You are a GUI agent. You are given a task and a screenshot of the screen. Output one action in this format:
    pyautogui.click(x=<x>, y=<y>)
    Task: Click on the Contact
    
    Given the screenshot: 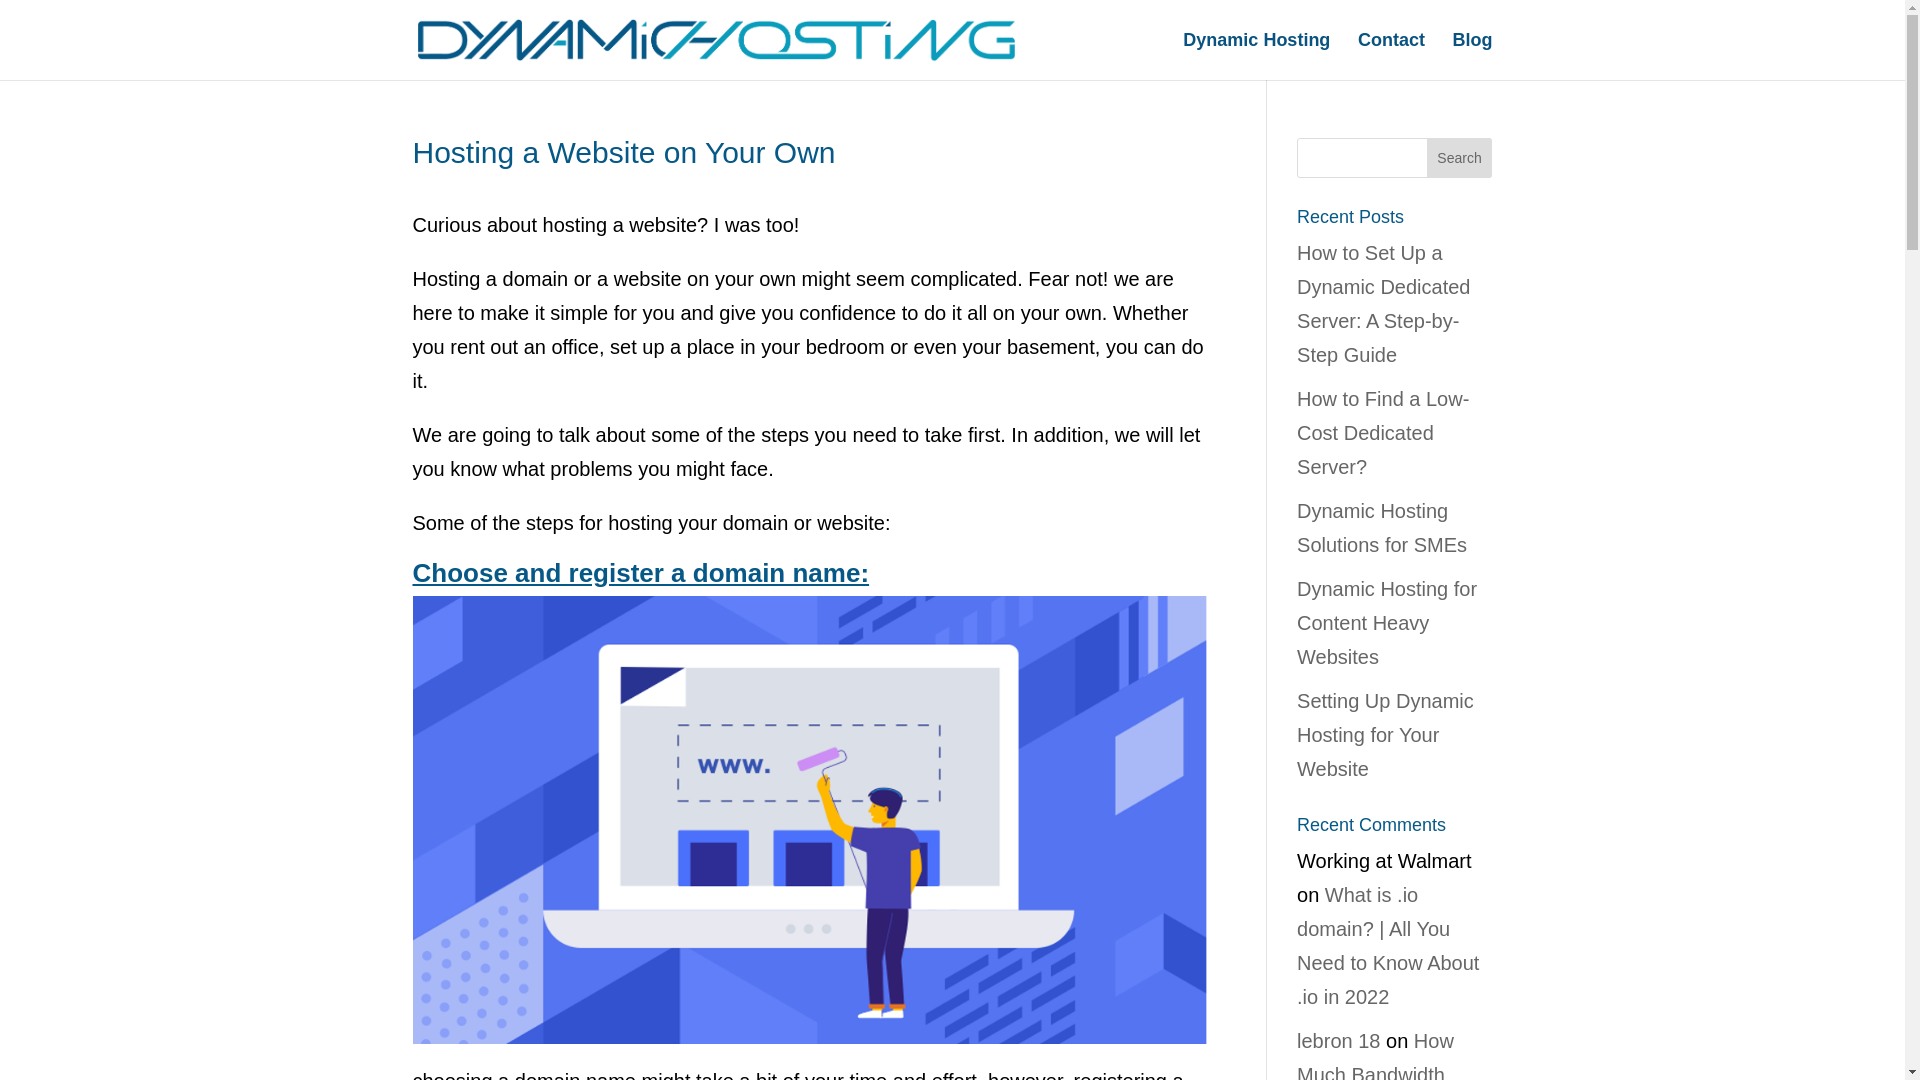 What is the action you would take?
    pyautogui.click(x=1390, y=56)
    